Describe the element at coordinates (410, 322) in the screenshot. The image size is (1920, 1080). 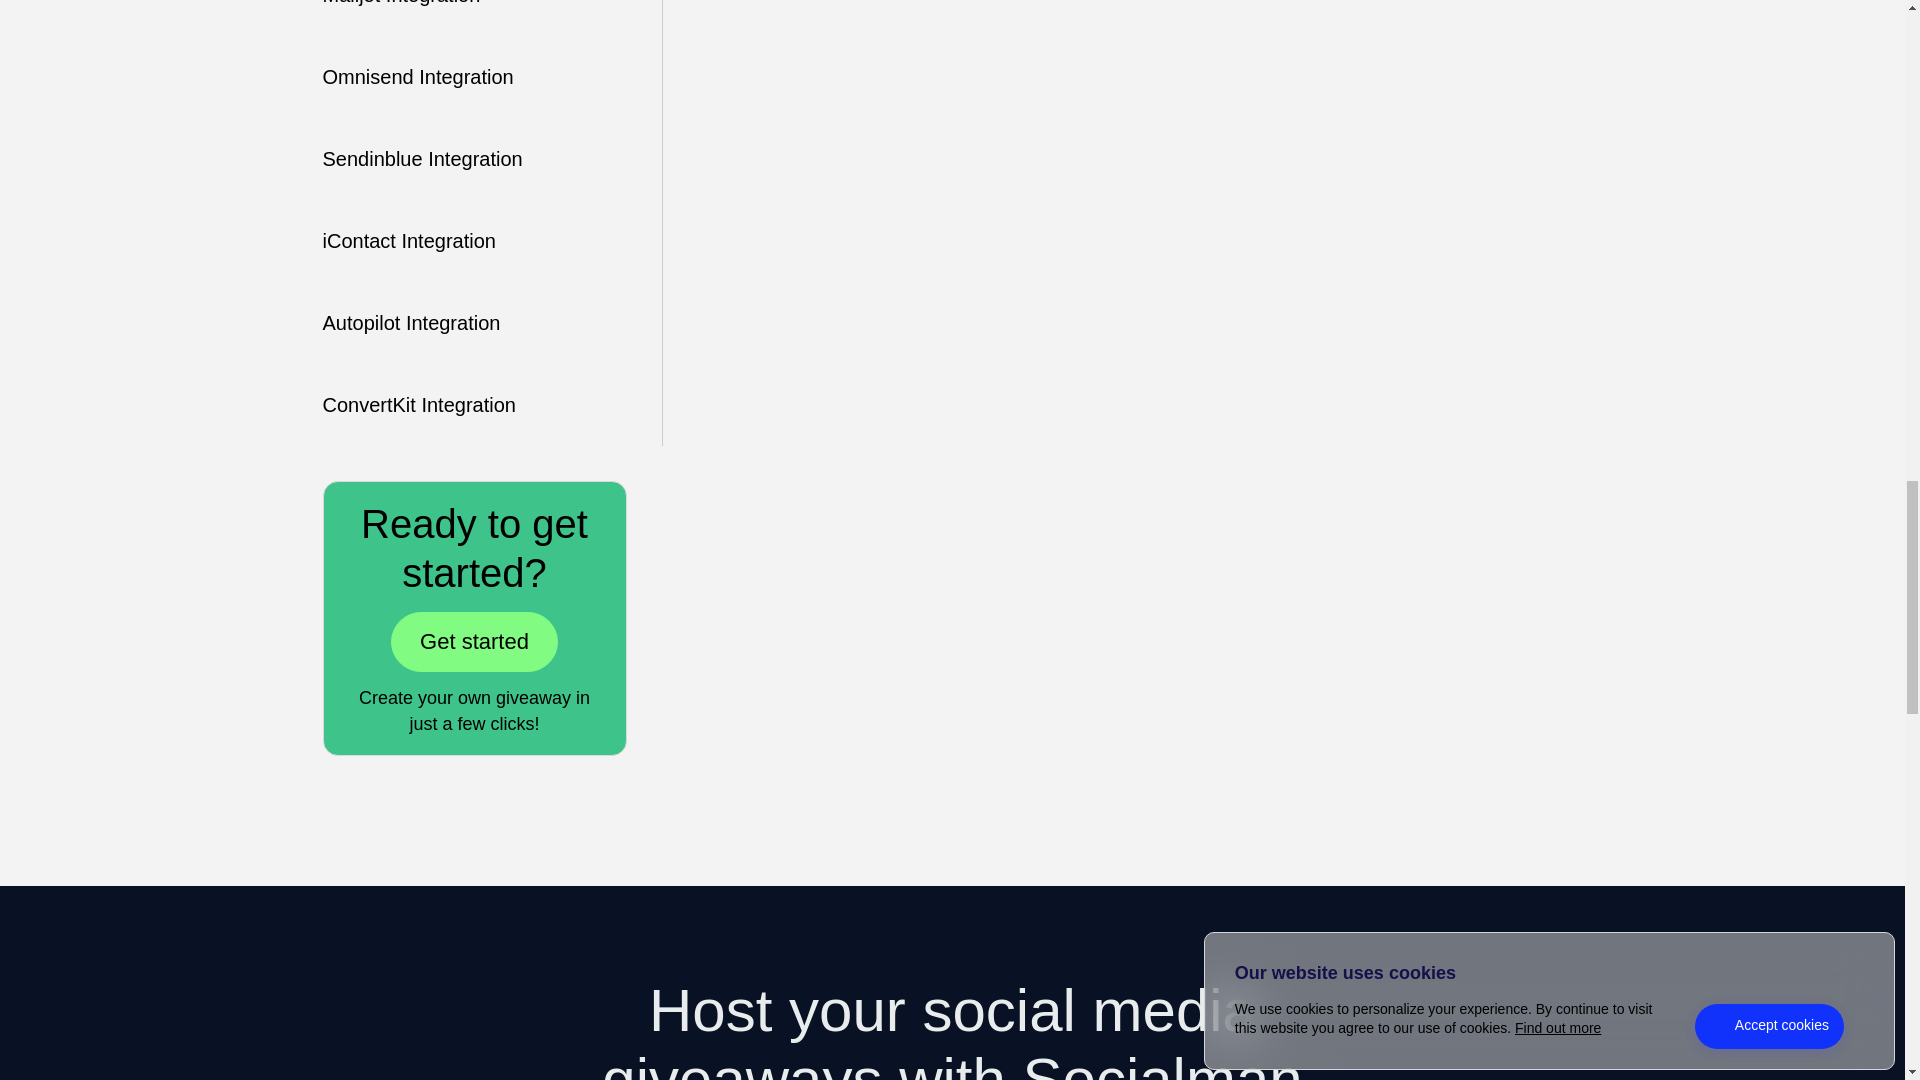
I see `Autopilot Integration` at that location.